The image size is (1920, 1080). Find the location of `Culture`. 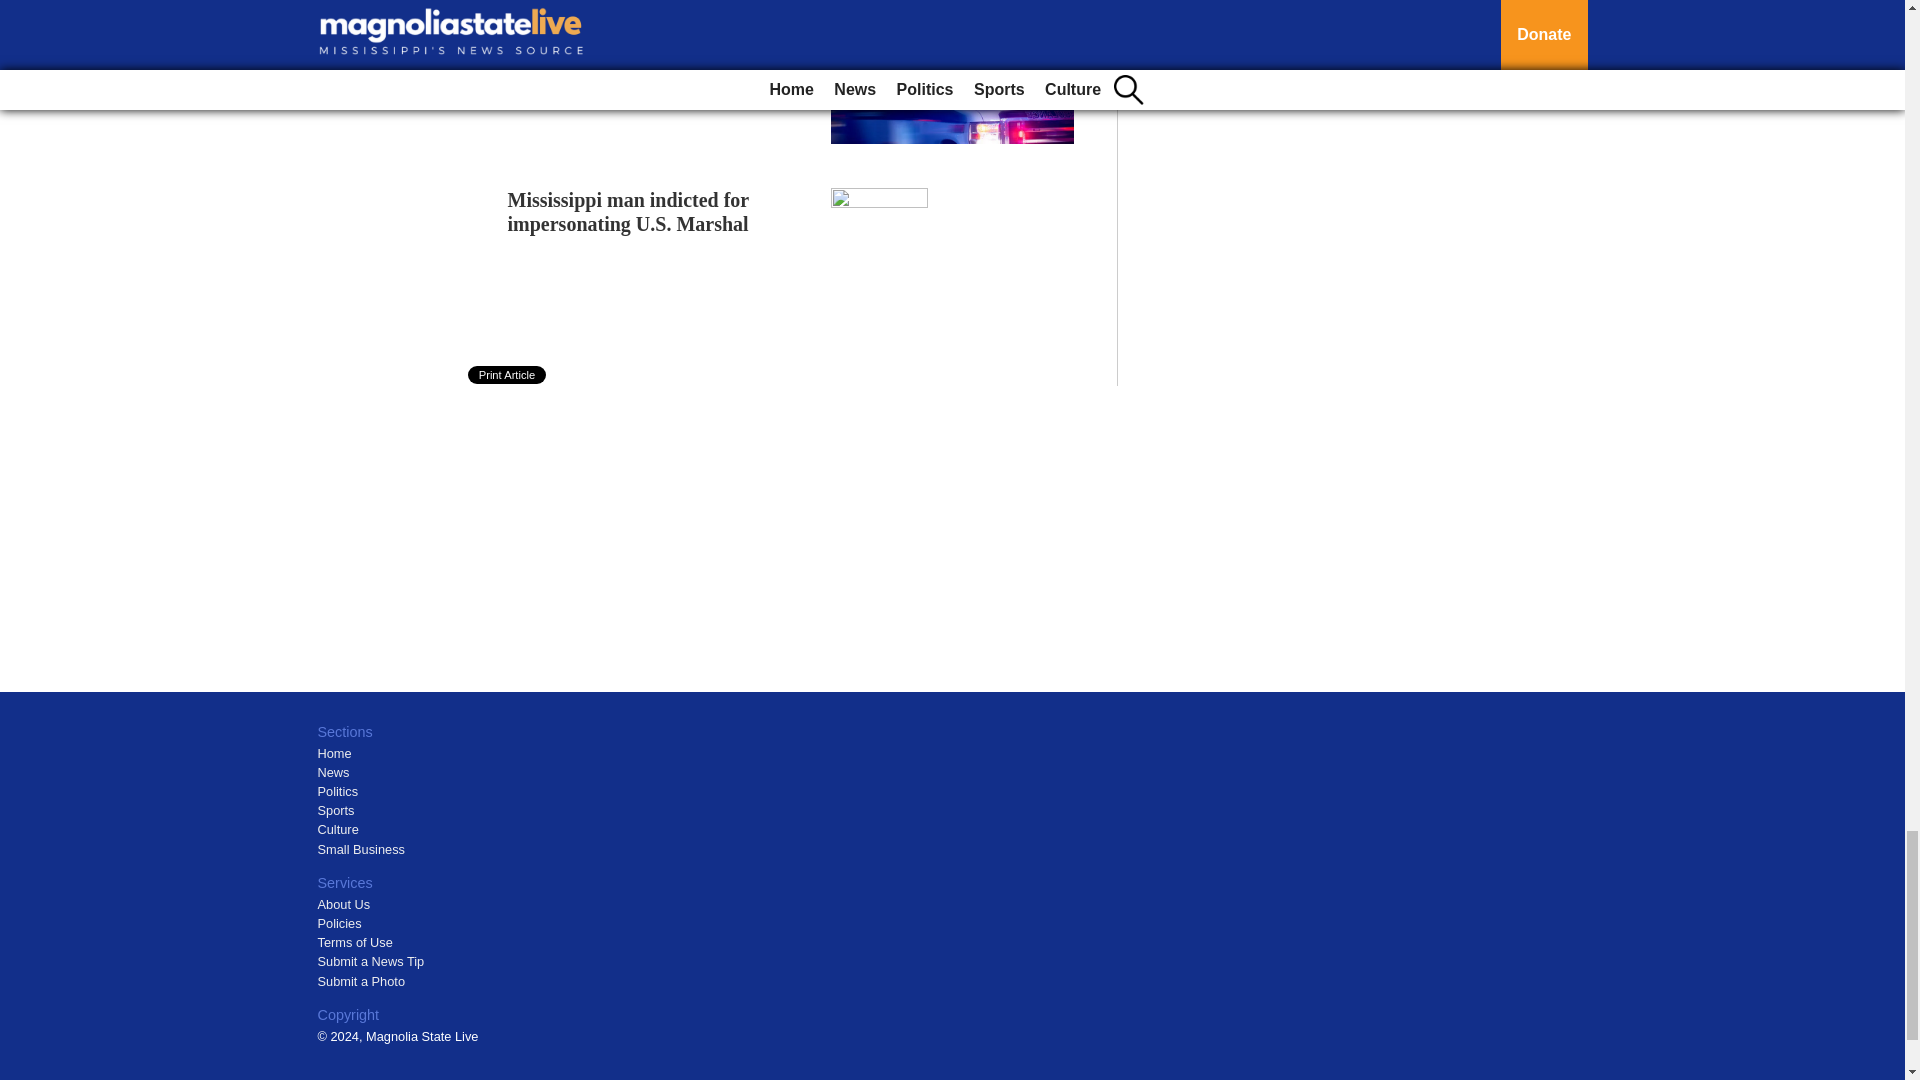

Culture is located at coordinates (338, 829).